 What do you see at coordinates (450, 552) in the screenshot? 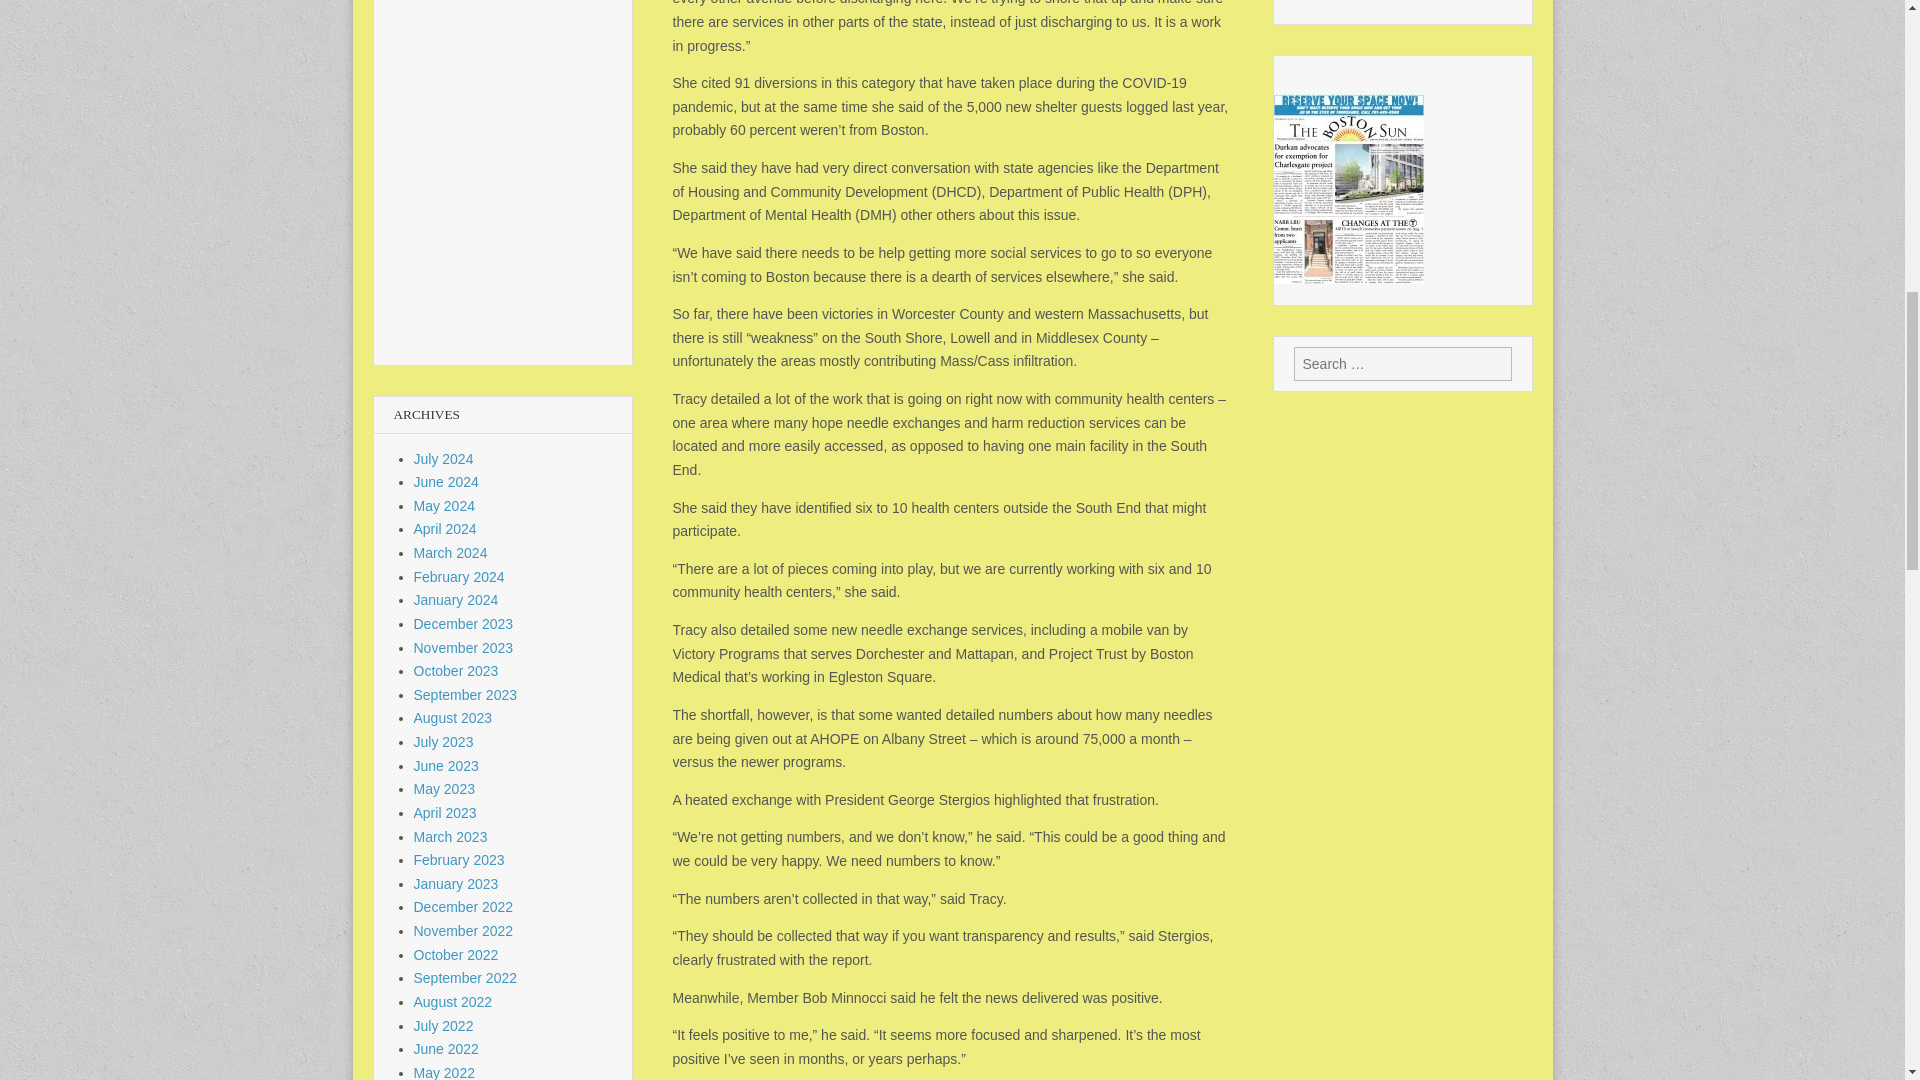
I see `March 2024` at bounding box center [450, 552].